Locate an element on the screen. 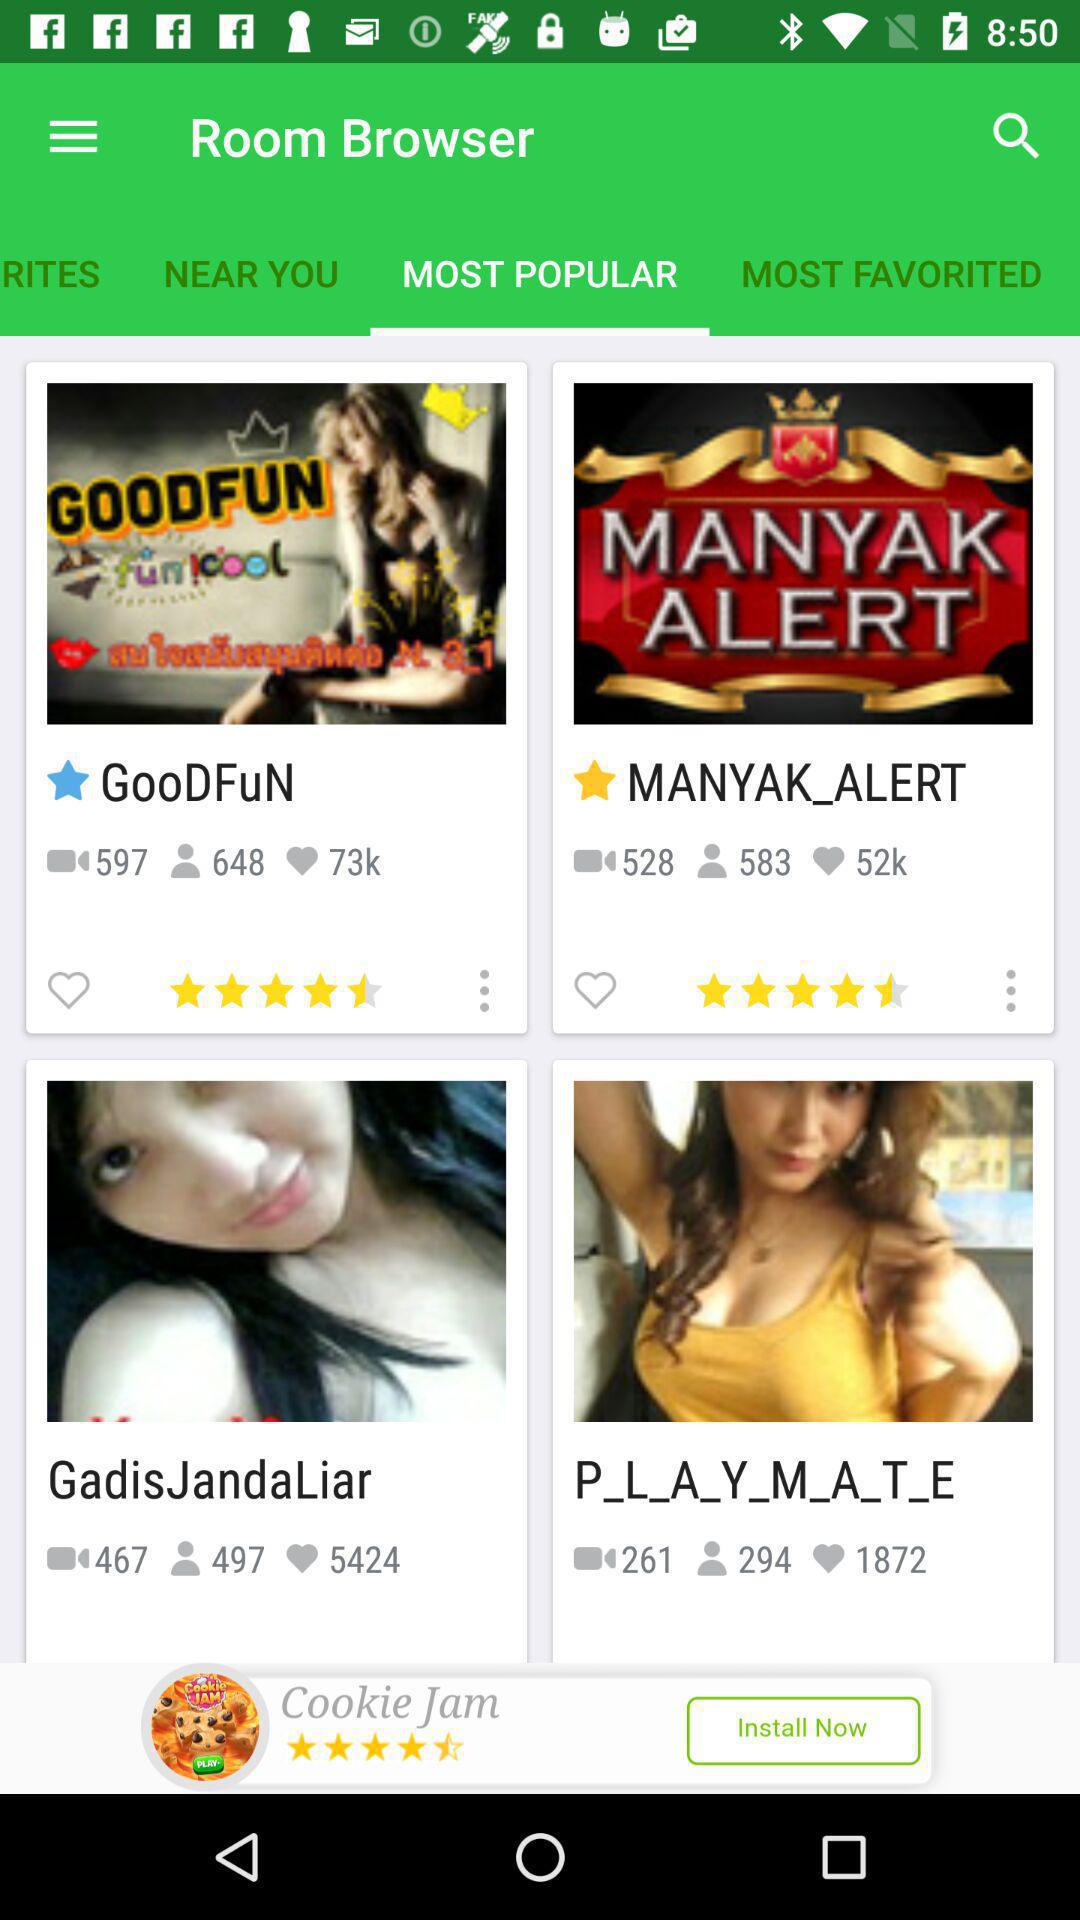 This screenshot has width=1080, height=1920. settings of the game is located at coordinates (1008, 988).